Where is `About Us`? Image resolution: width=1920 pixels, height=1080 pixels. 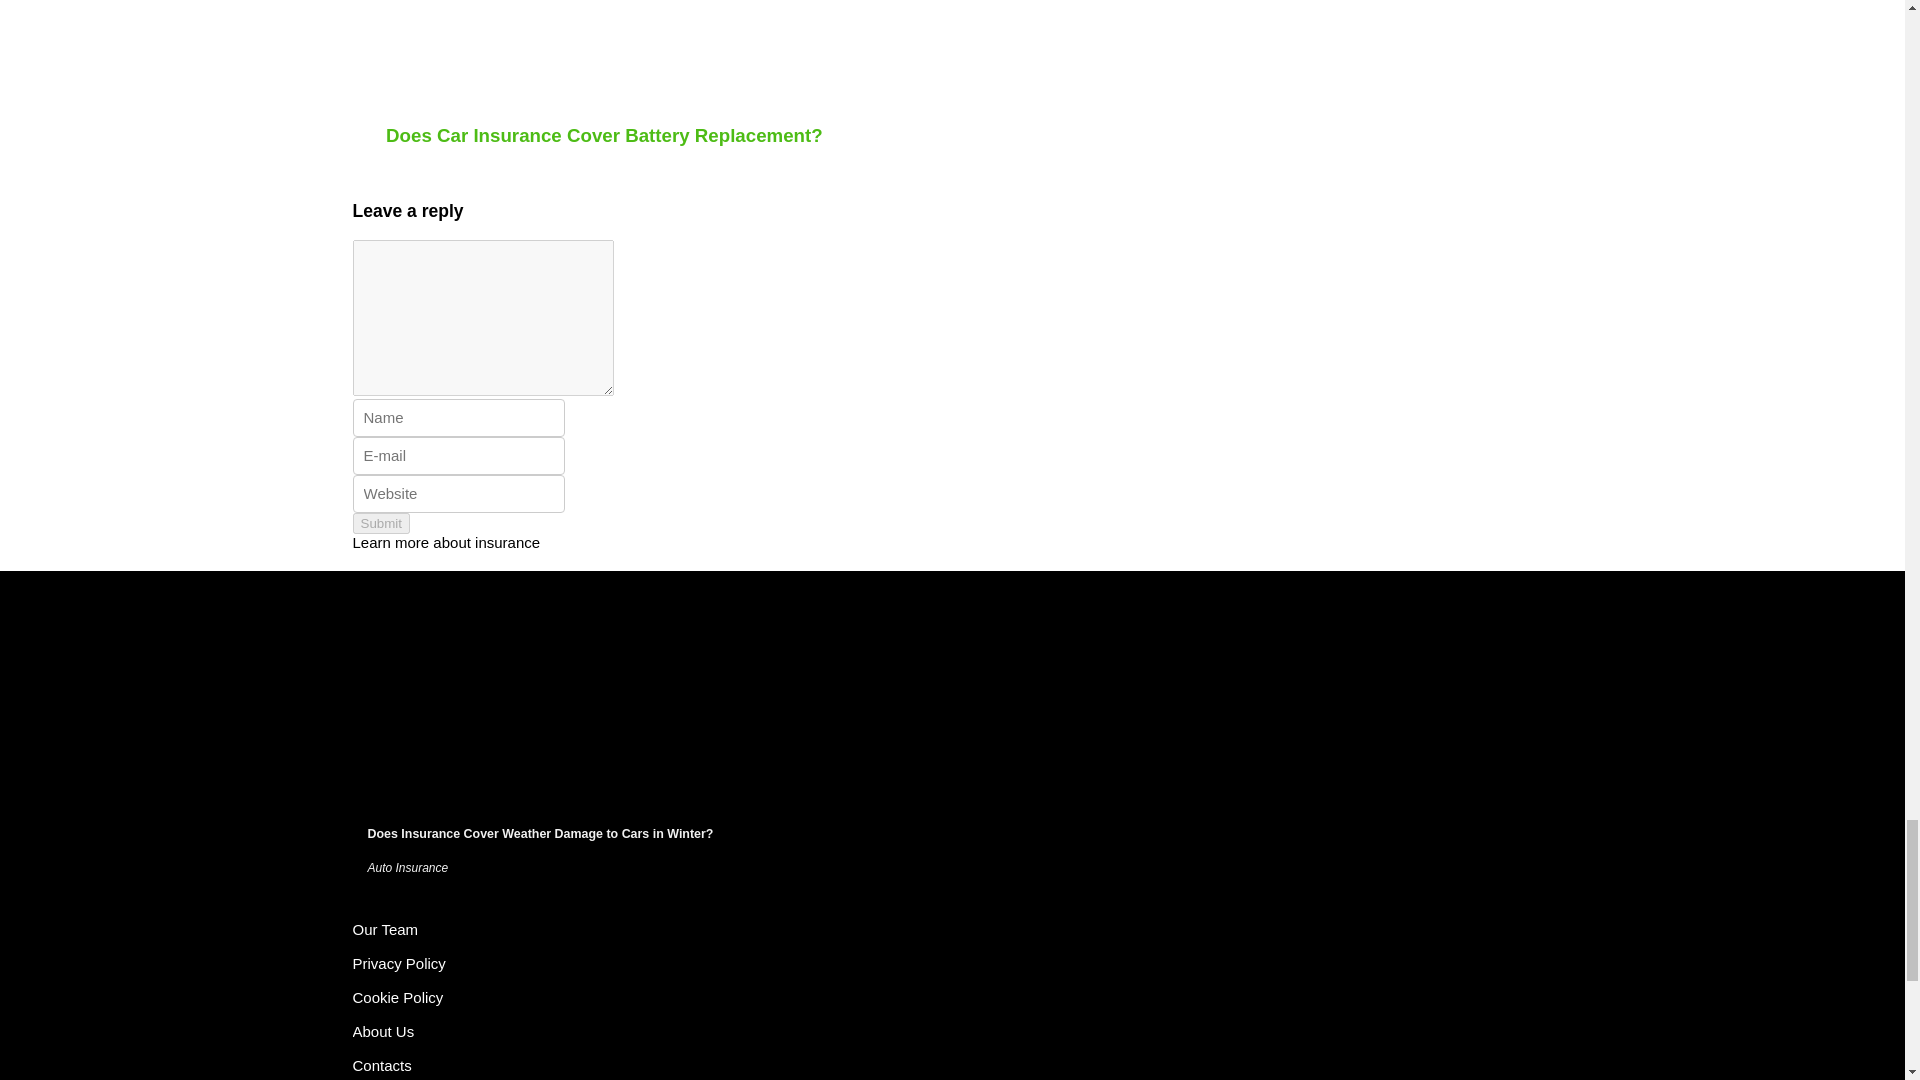
About Us is located at coordinates (382, 1031).